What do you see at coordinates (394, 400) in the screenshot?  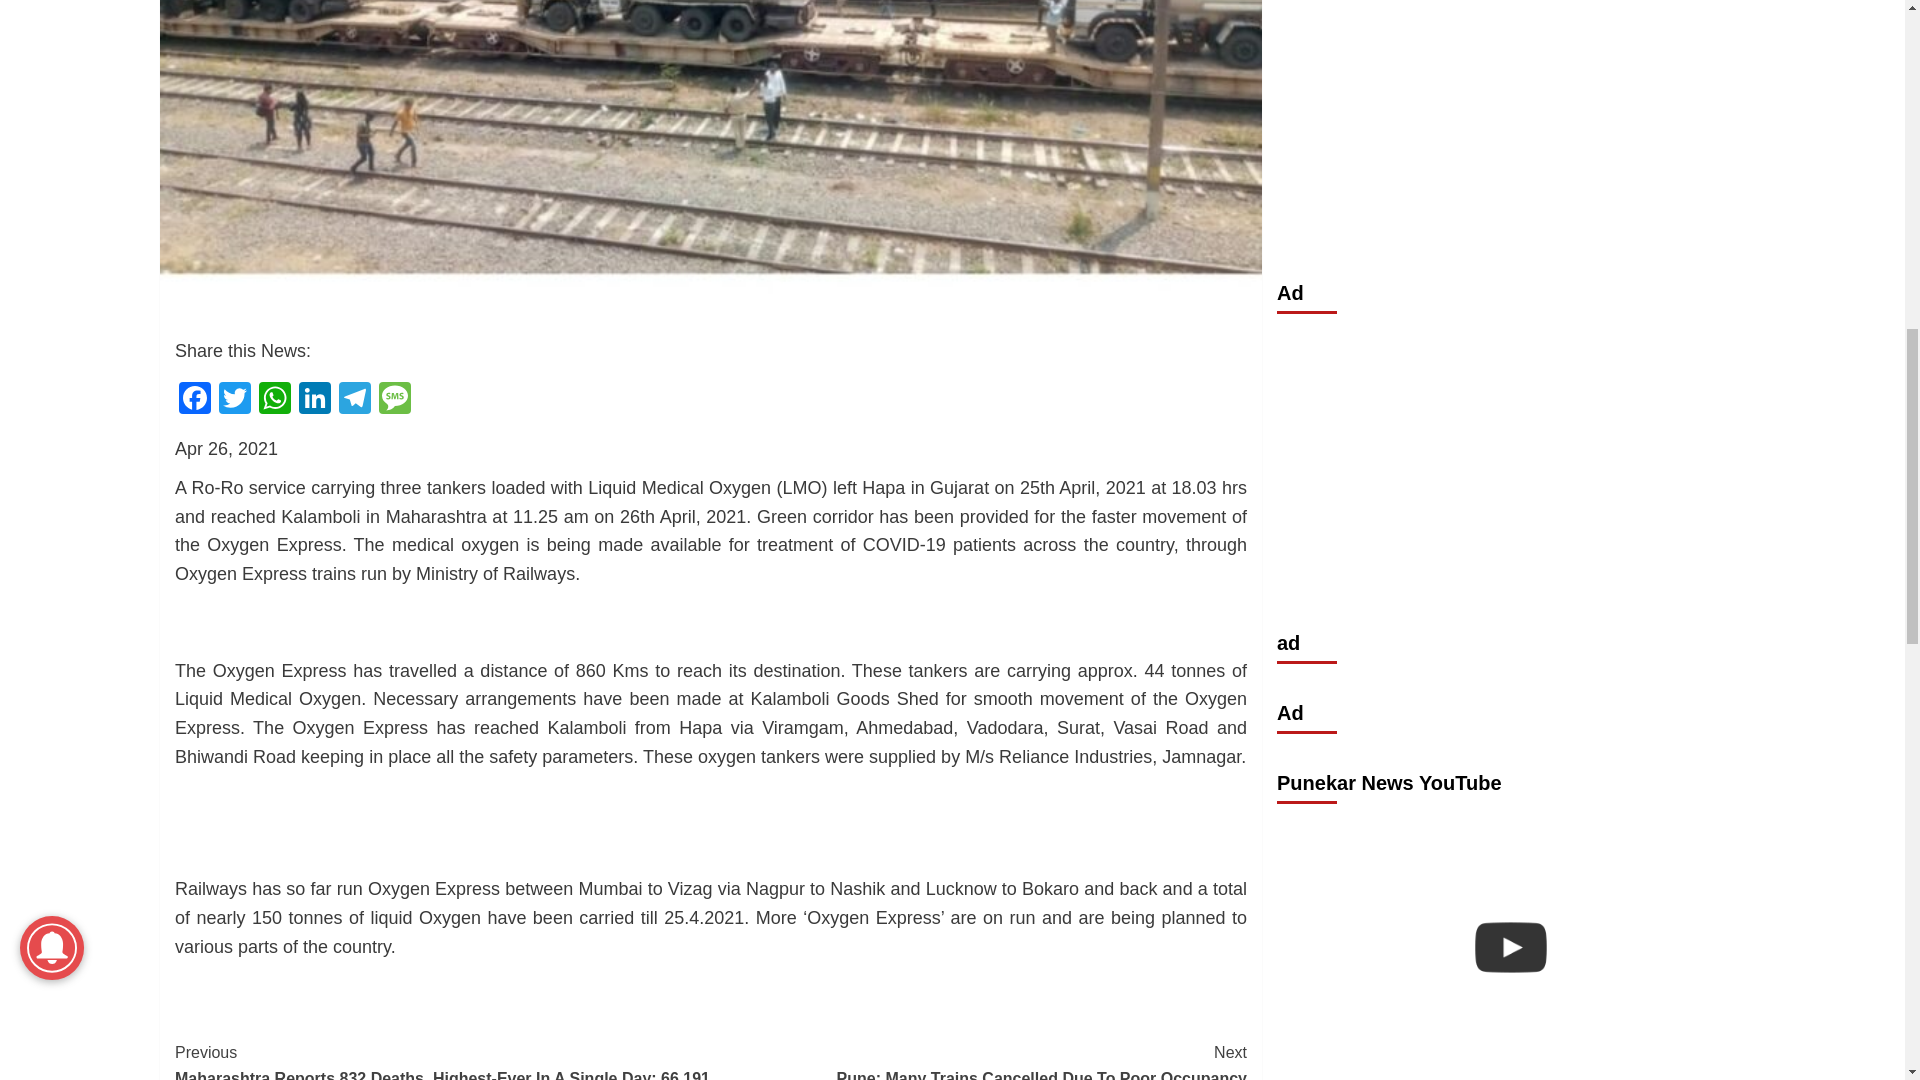 I see `Message` at bounding box center [394, 400].